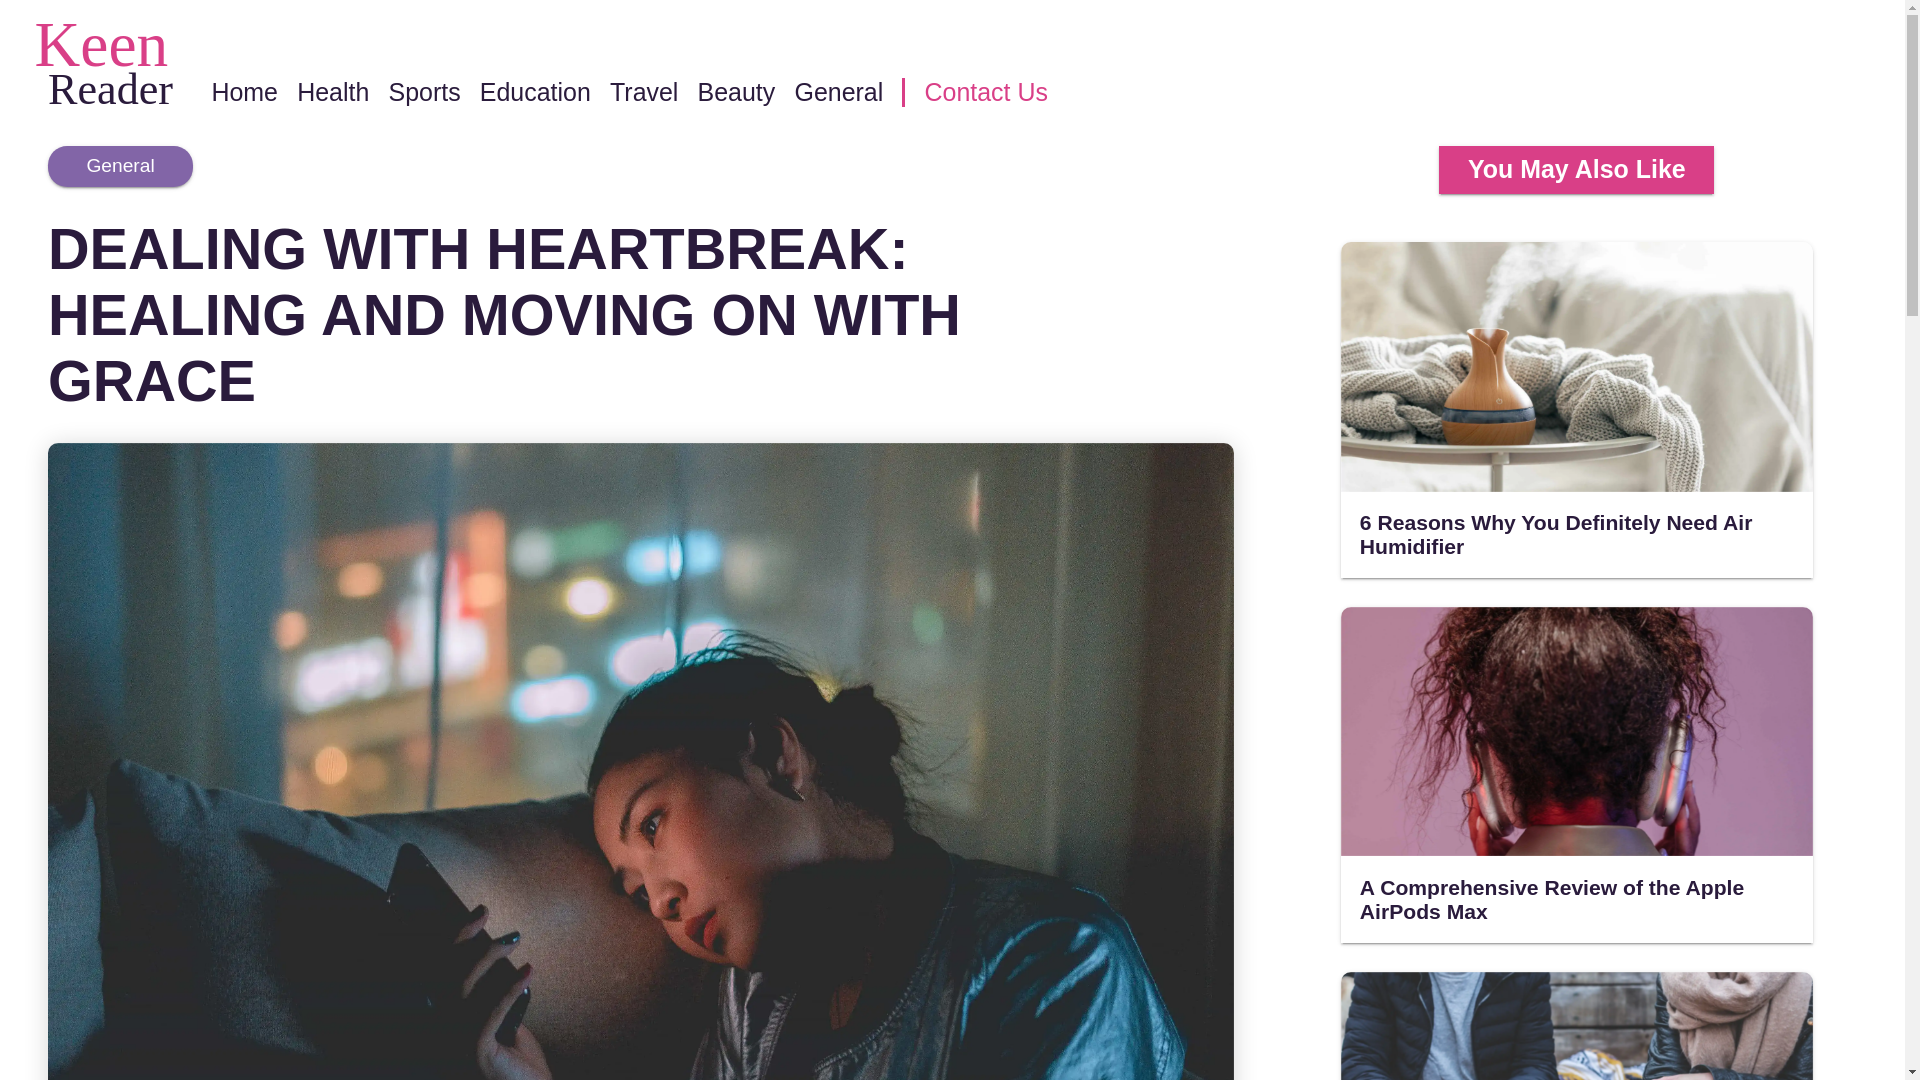 This screenshot has height=1080, width=1920. Describe the element at coordinates (1576, 1026) in the screenshot. I see `Best Manual Coffee Brewing Methods` at that location.